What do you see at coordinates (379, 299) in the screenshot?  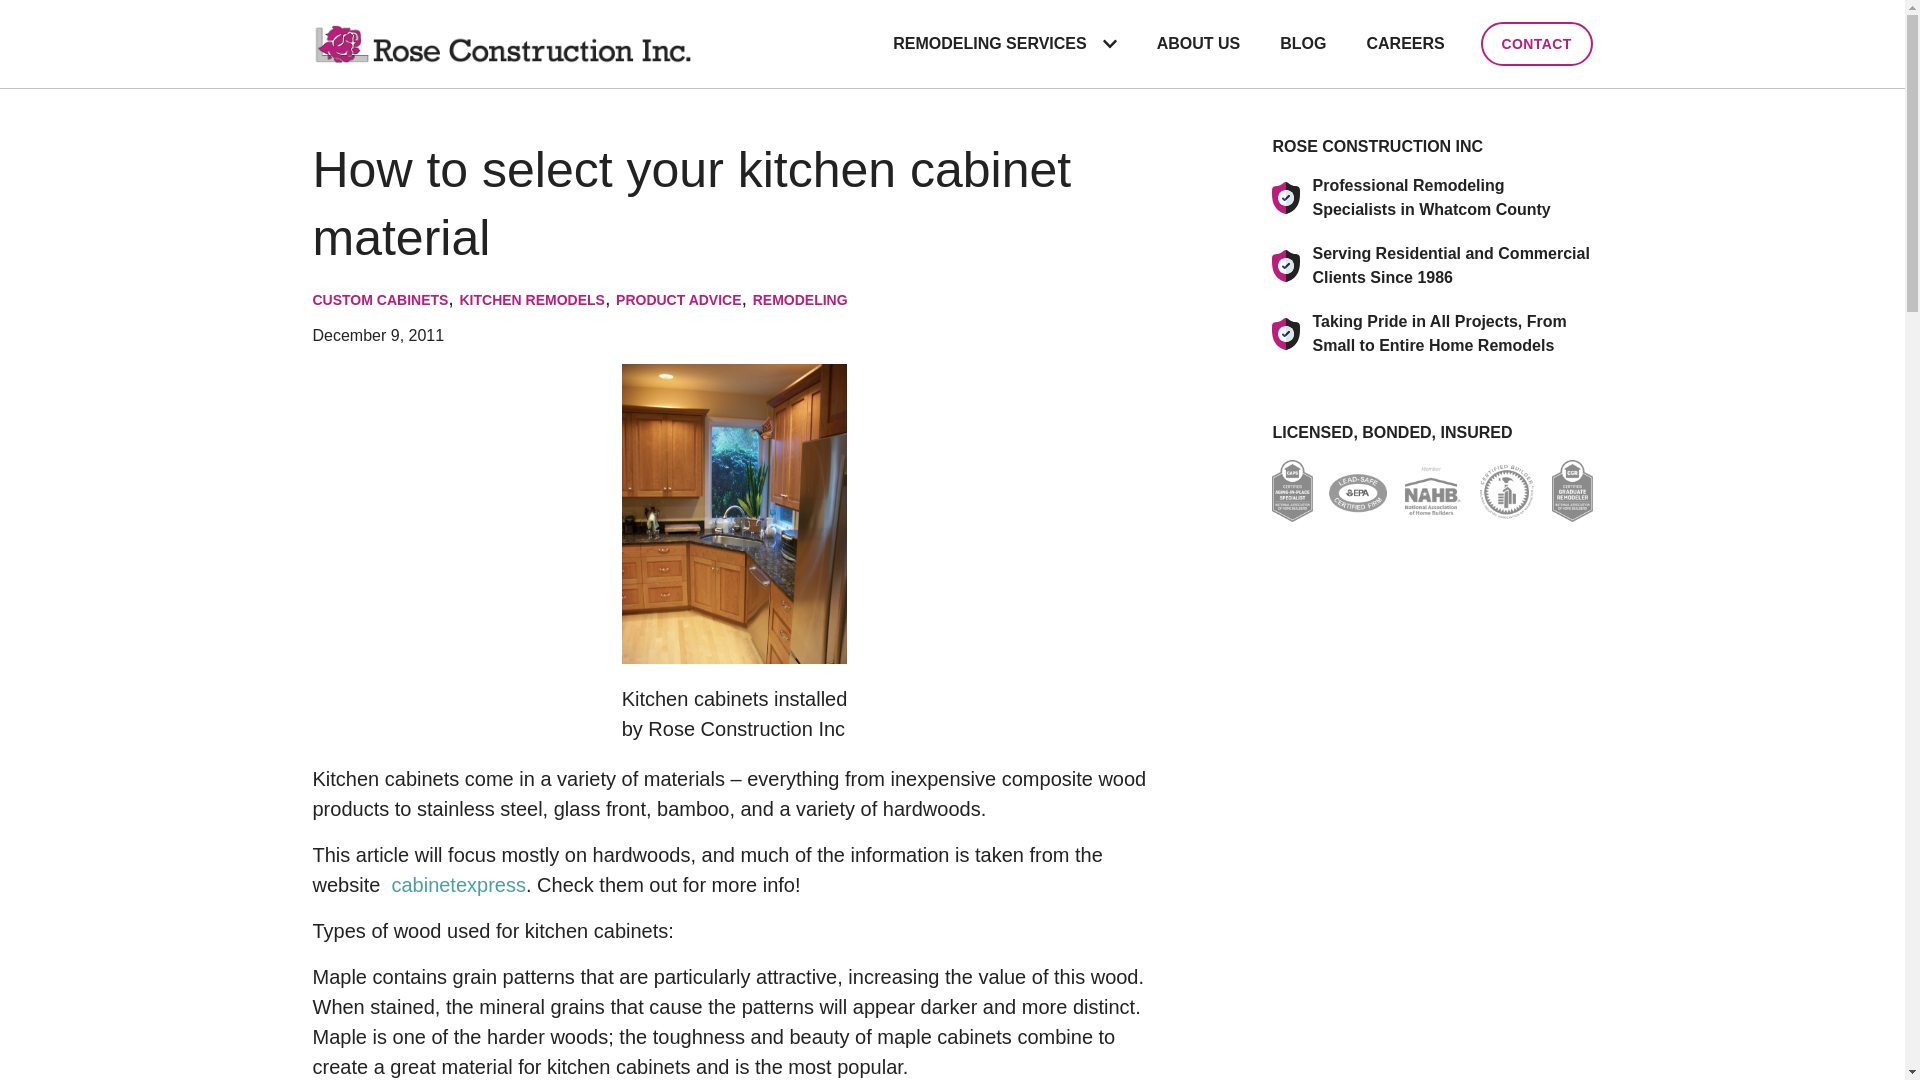 I see `CUSTOM CABINETS` at bounding box center [379, 299].